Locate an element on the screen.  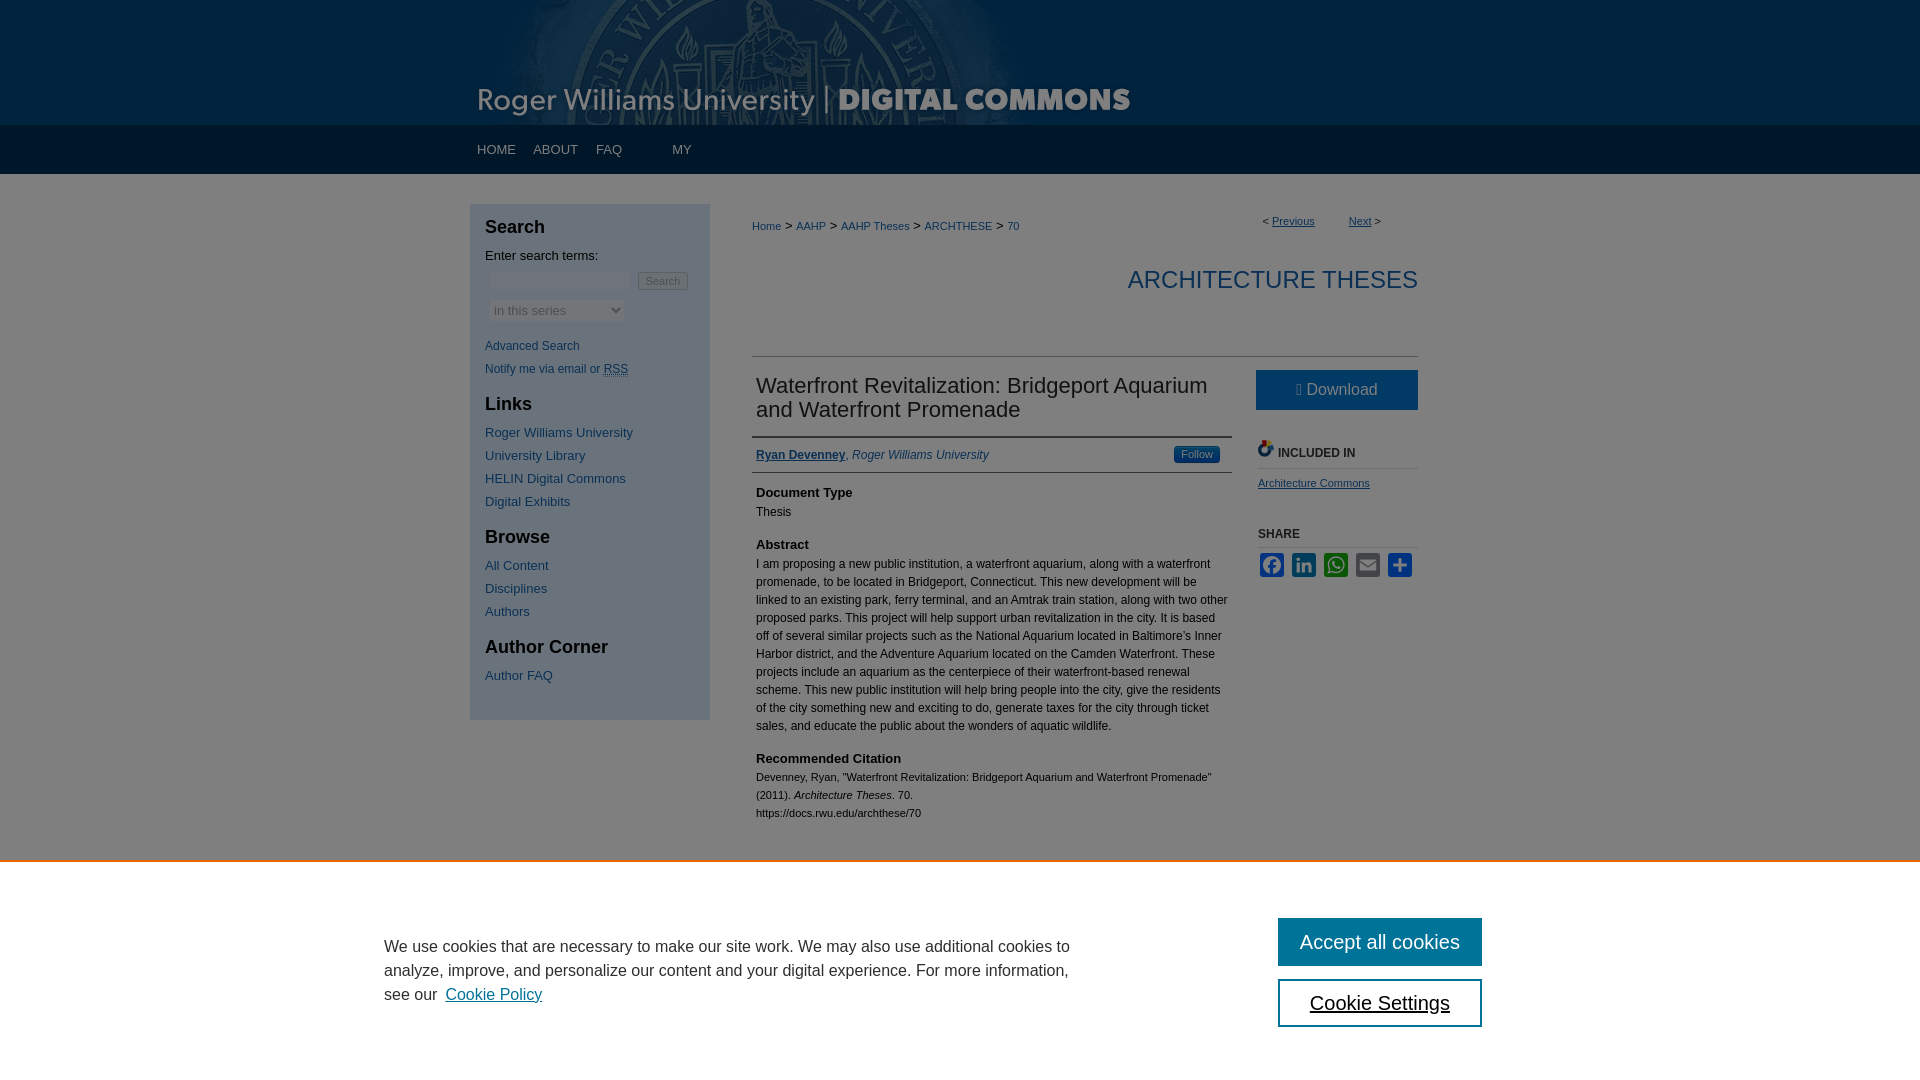
LinkedIn is located at coordinates (1304, 564).